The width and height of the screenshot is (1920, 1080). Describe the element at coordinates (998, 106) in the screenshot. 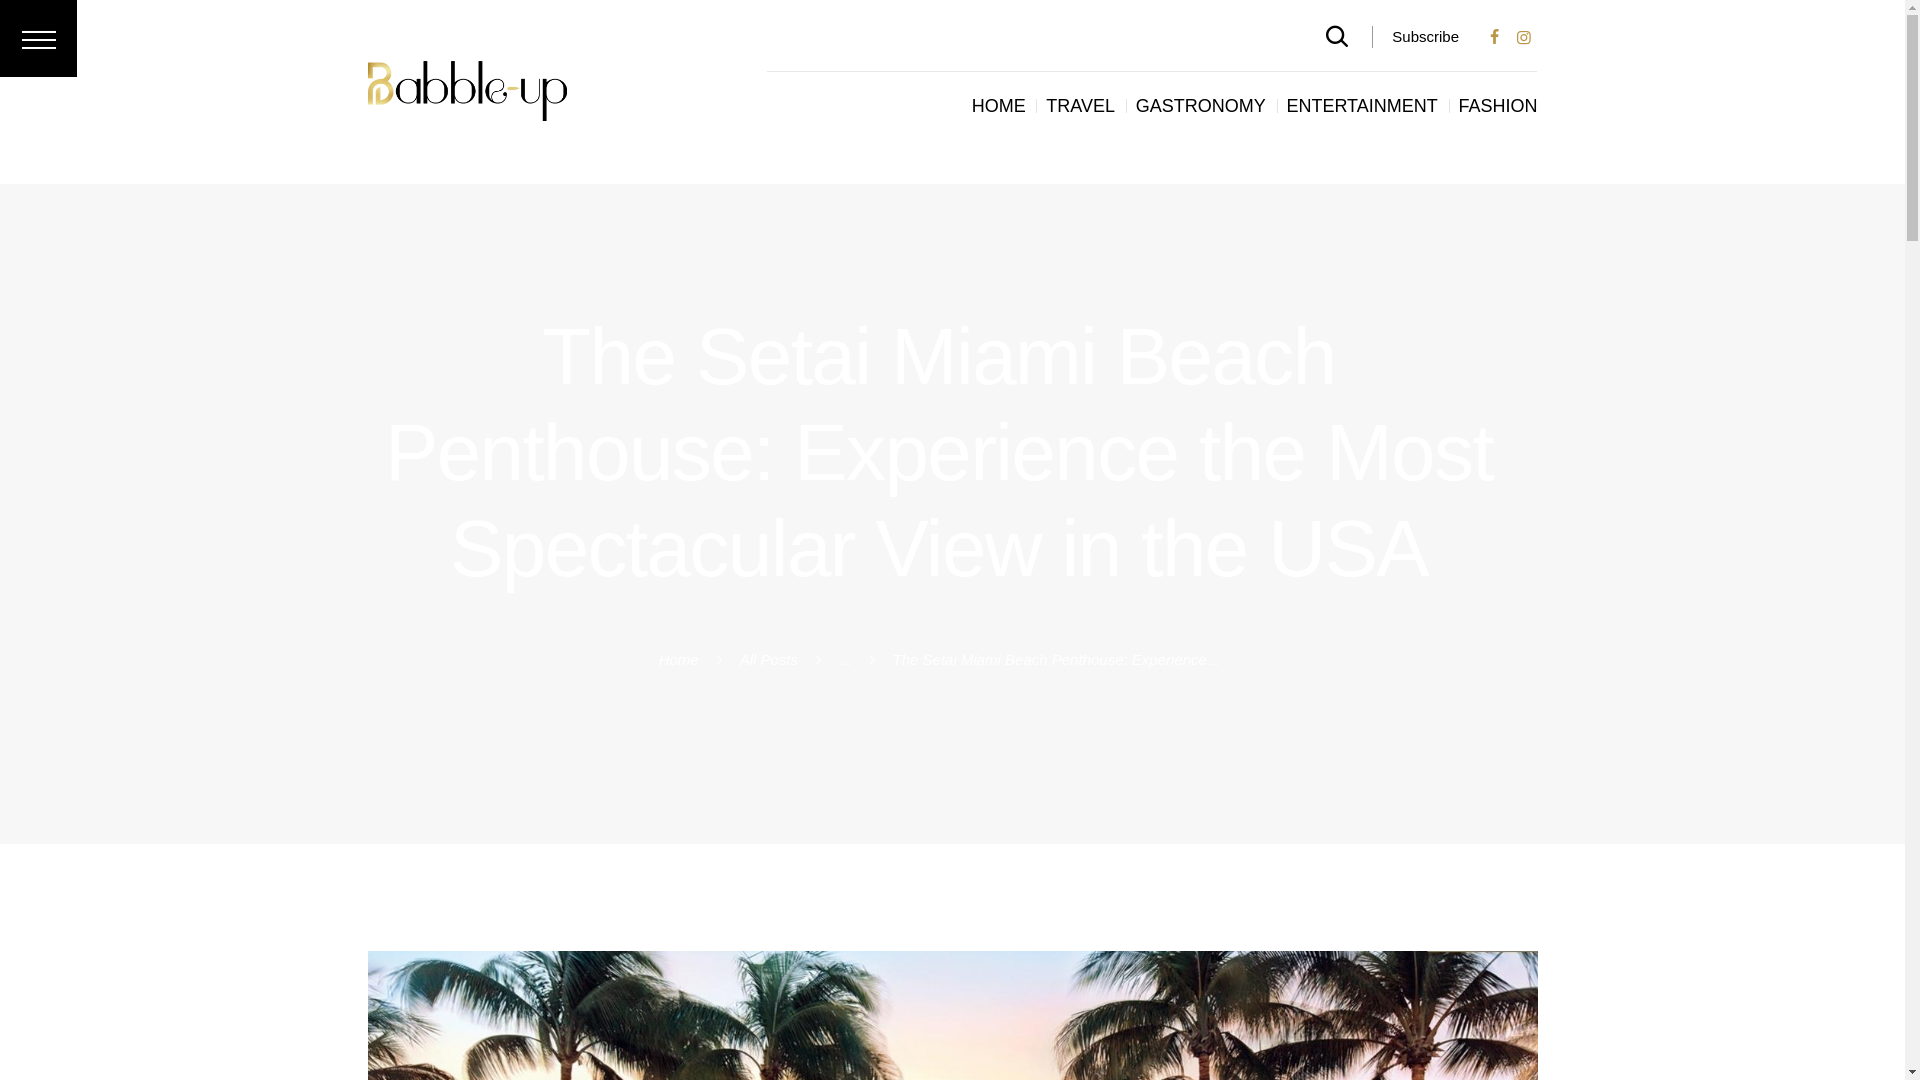

I see `HOME` at that location.